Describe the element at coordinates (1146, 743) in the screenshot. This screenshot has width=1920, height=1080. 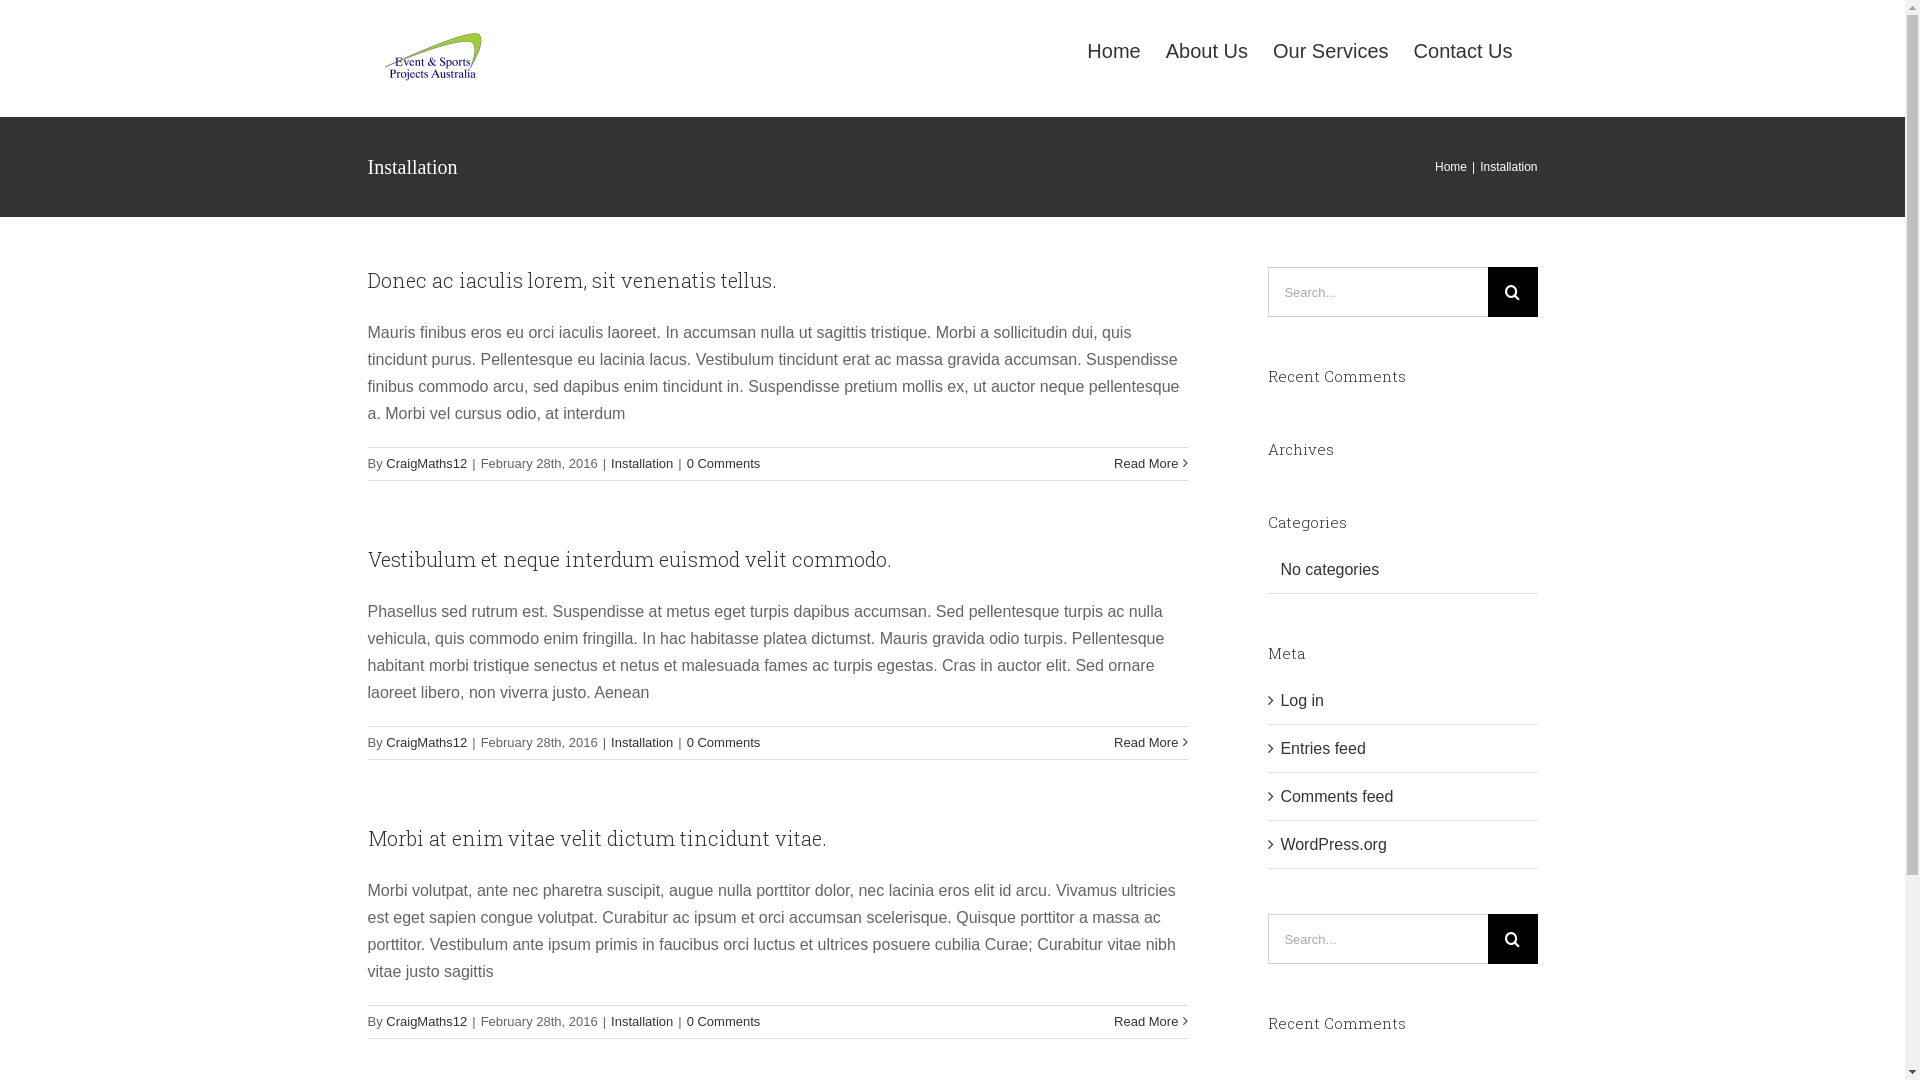
I see `Read More` at that location.